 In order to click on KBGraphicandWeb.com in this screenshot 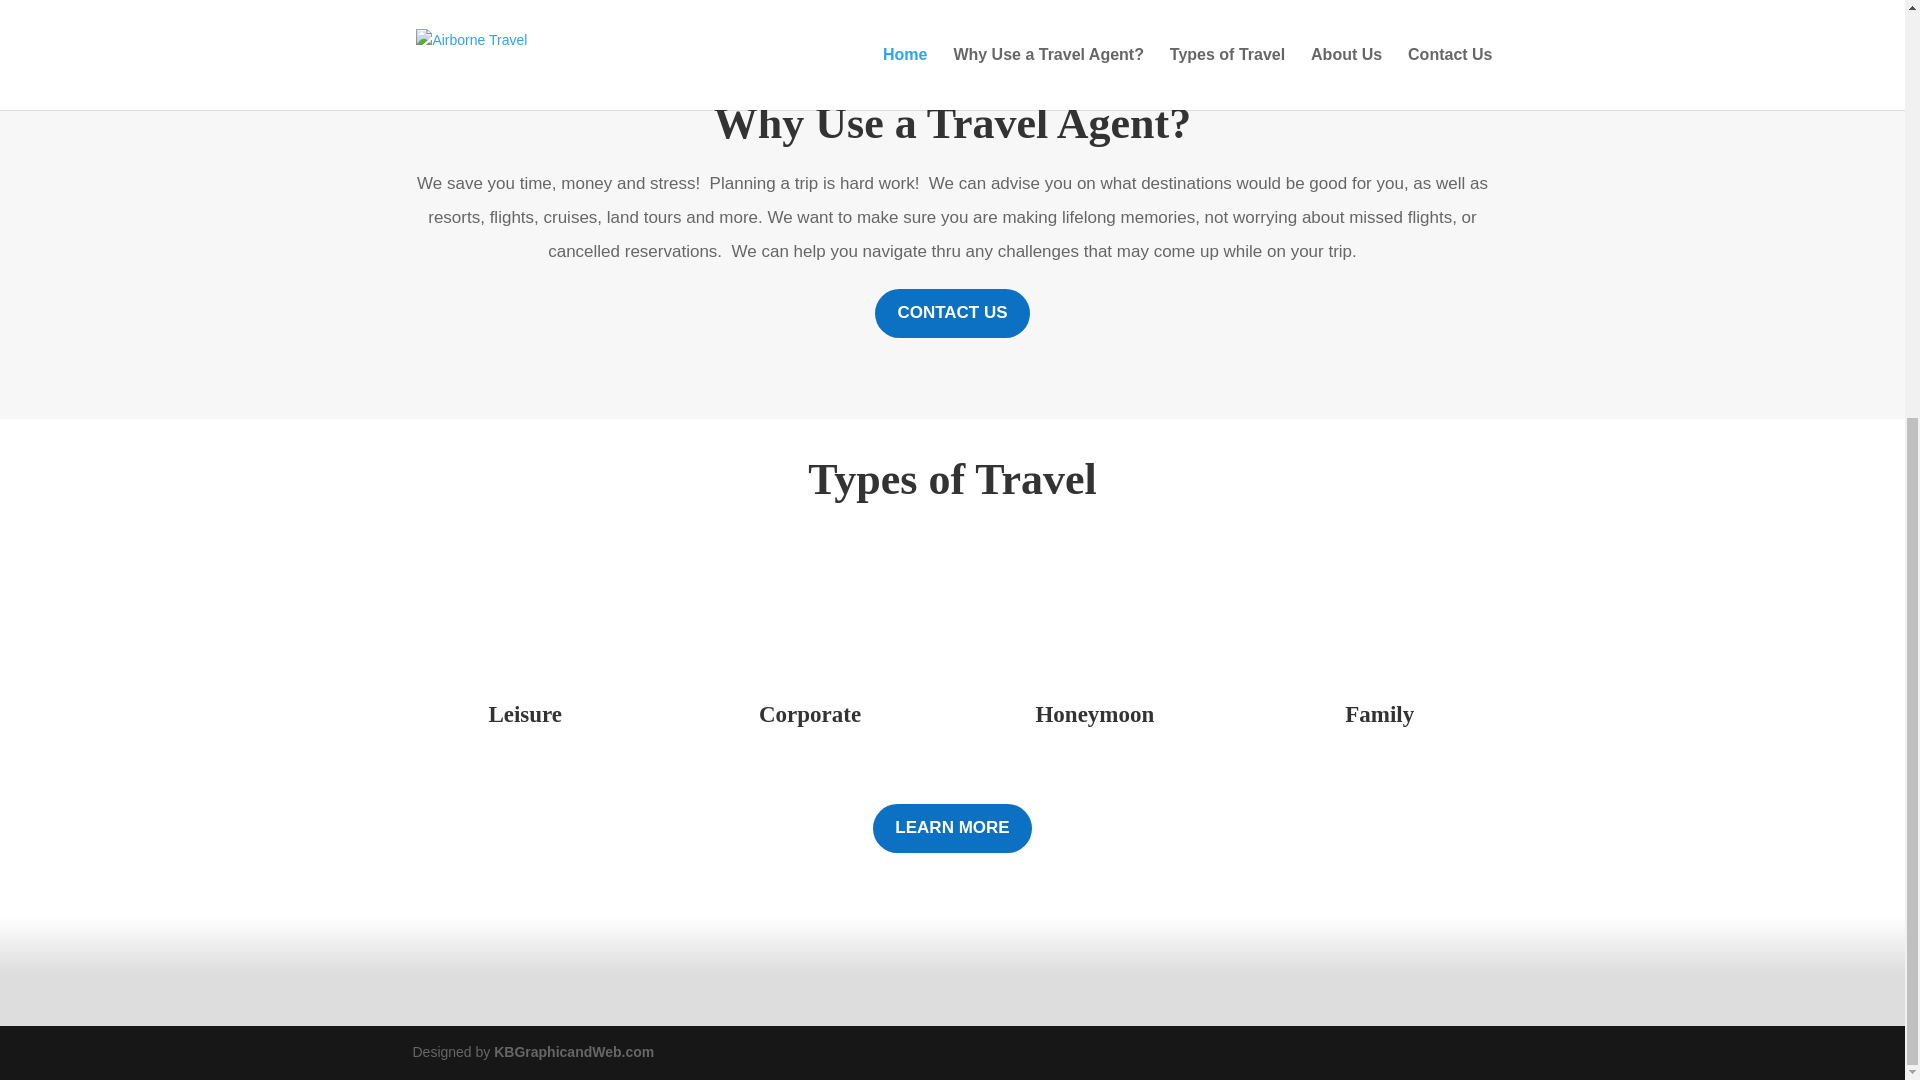, I will do `click(574, 1052)`.